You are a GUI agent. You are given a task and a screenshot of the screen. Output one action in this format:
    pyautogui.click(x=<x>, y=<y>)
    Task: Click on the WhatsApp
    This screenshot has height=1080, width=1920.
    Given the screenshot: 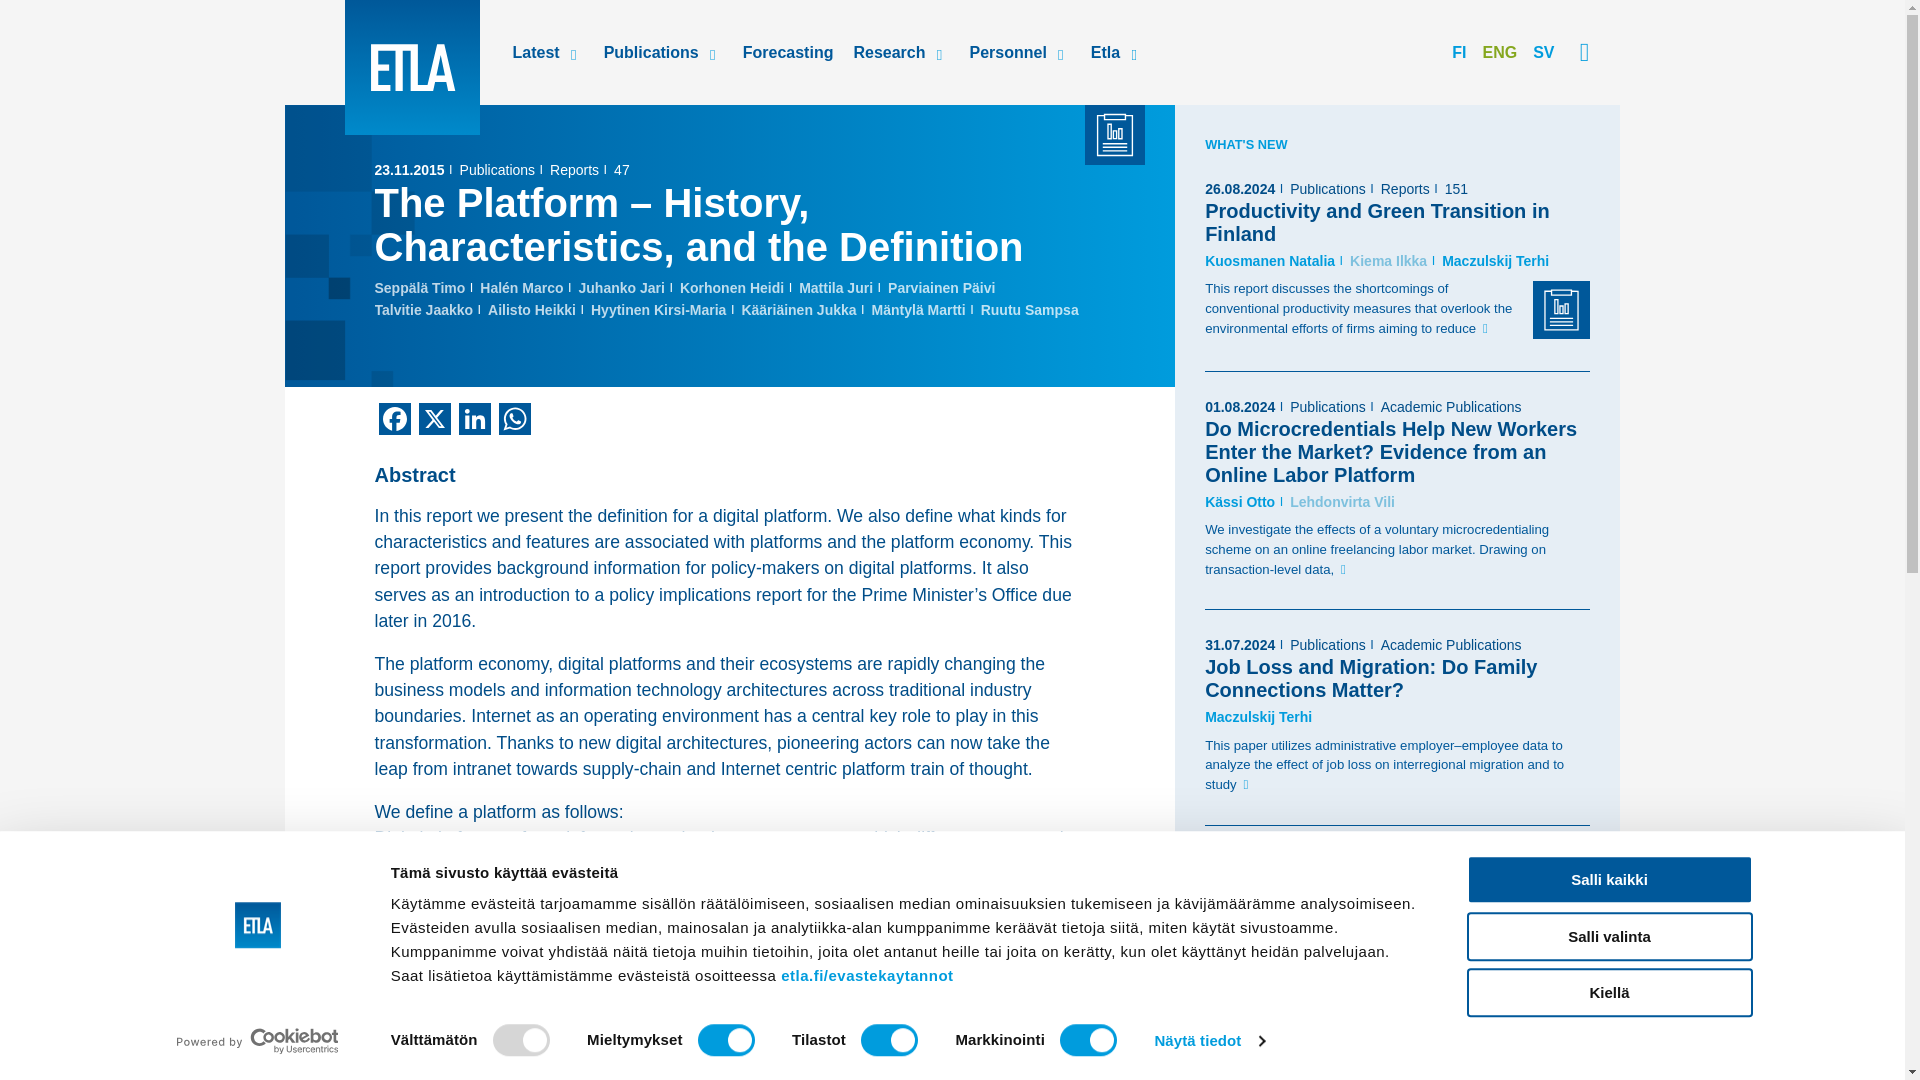 What is the action you would take?
    pyautogui.click(x=513, y=420)
    